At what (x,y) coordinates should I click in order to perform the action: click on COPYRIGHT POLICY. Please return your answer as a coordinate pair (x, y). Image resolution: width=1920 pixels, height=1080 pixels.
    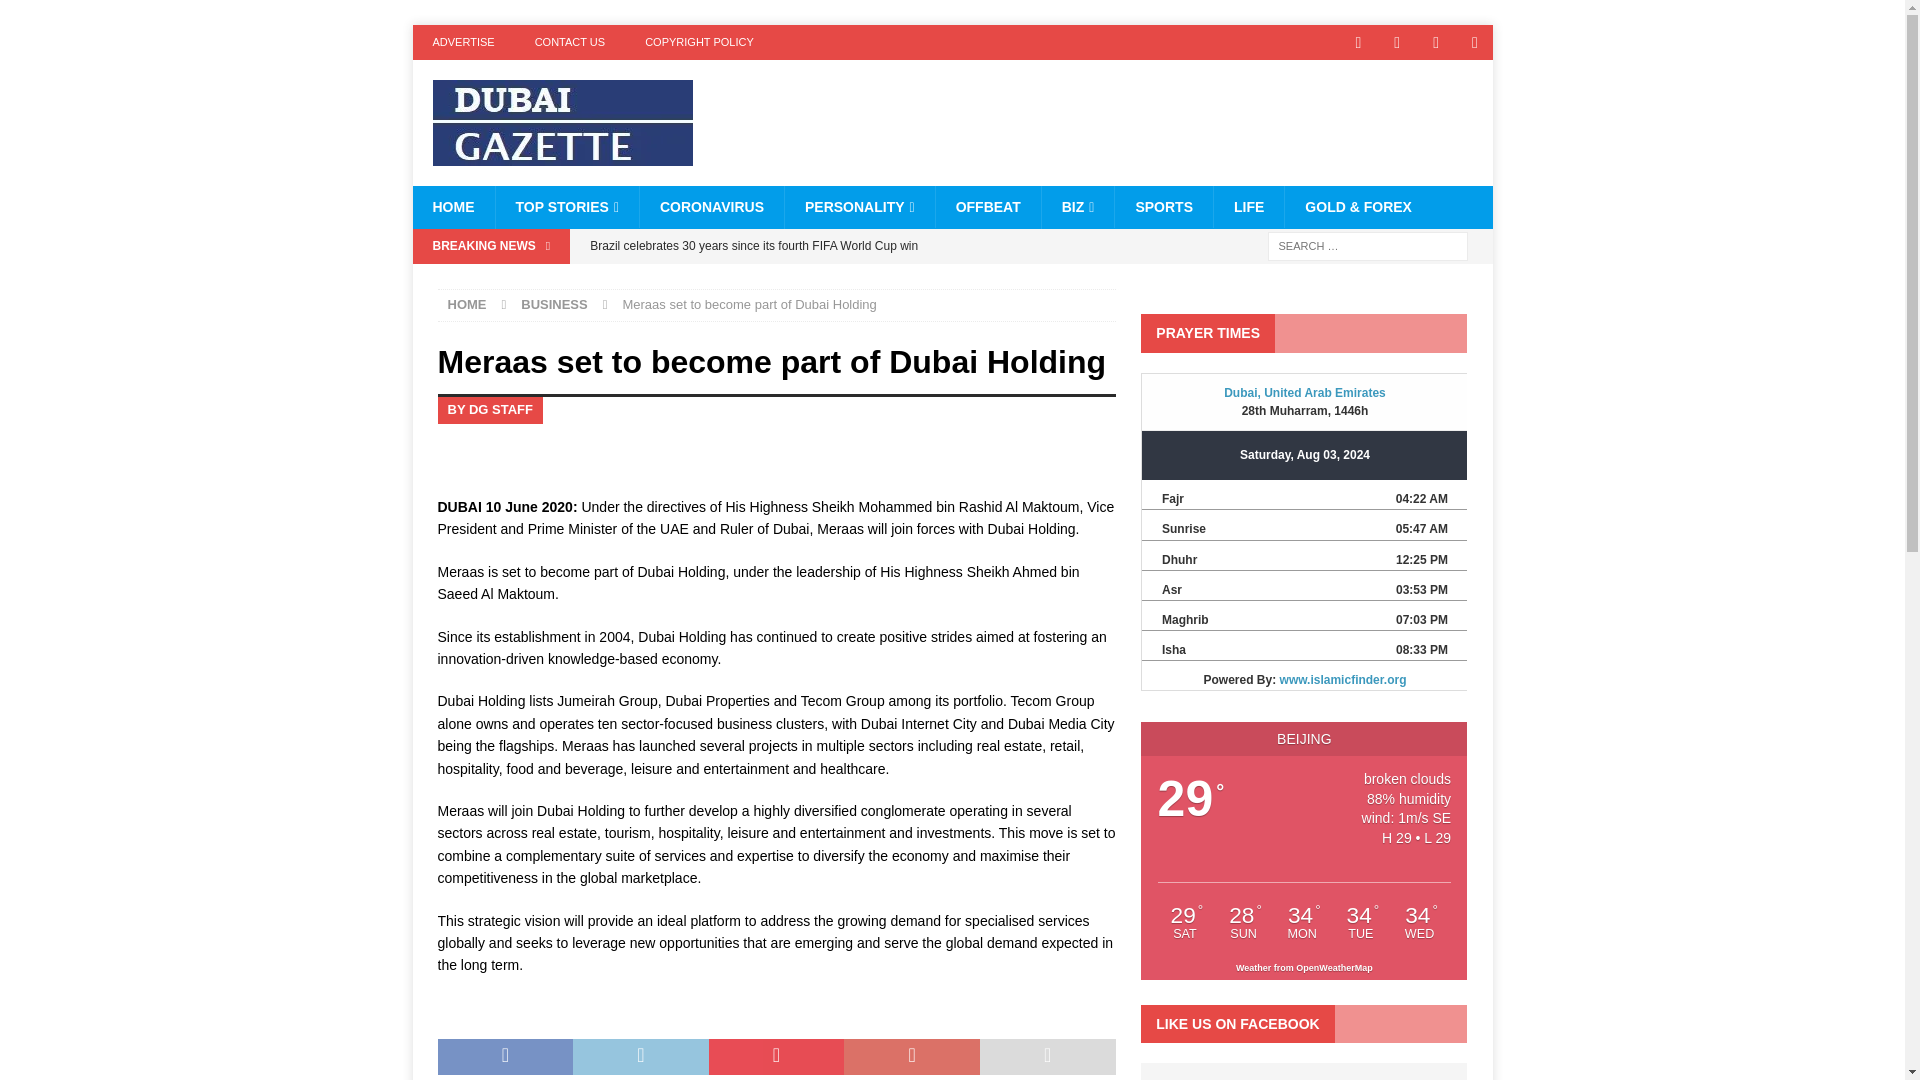
    Looking at the image, I should click on (699, 42).